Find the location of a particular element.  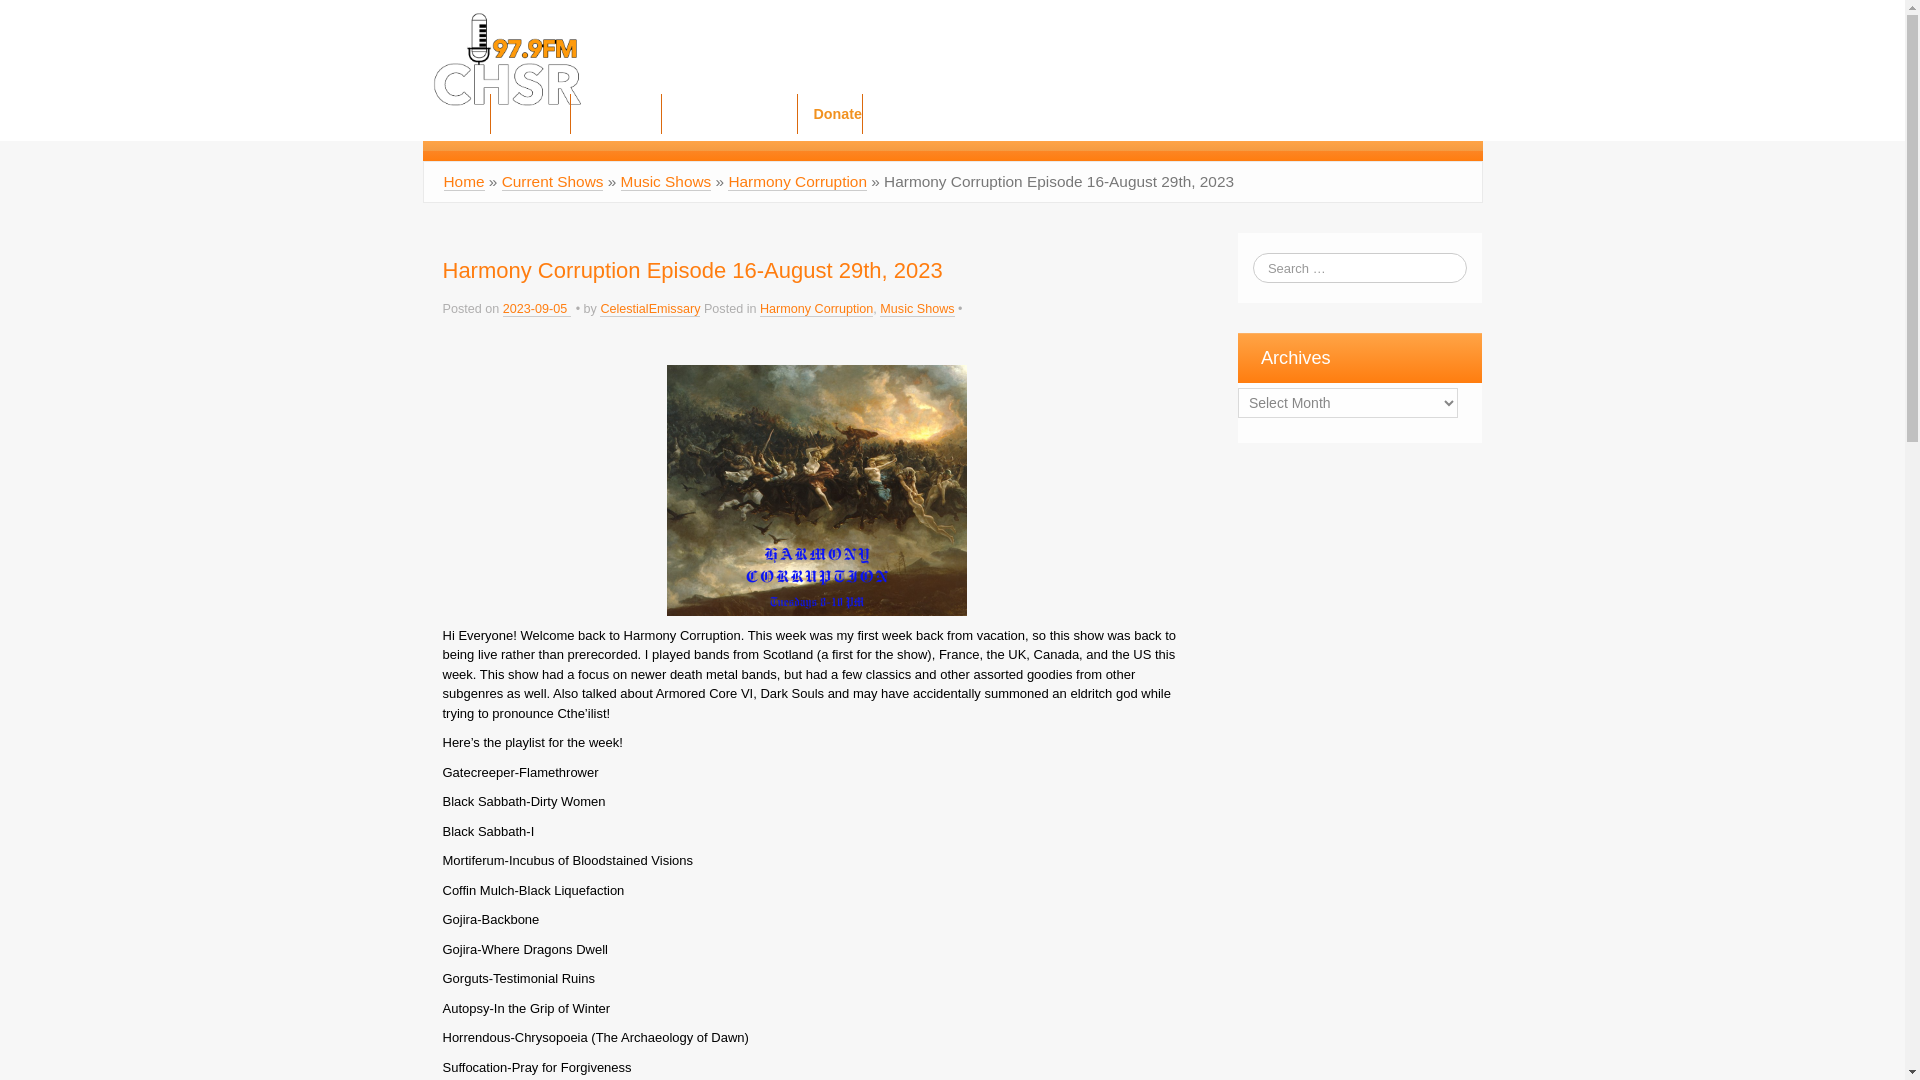

CHSR-FM 97.9 is located at coordinates (506, 58).